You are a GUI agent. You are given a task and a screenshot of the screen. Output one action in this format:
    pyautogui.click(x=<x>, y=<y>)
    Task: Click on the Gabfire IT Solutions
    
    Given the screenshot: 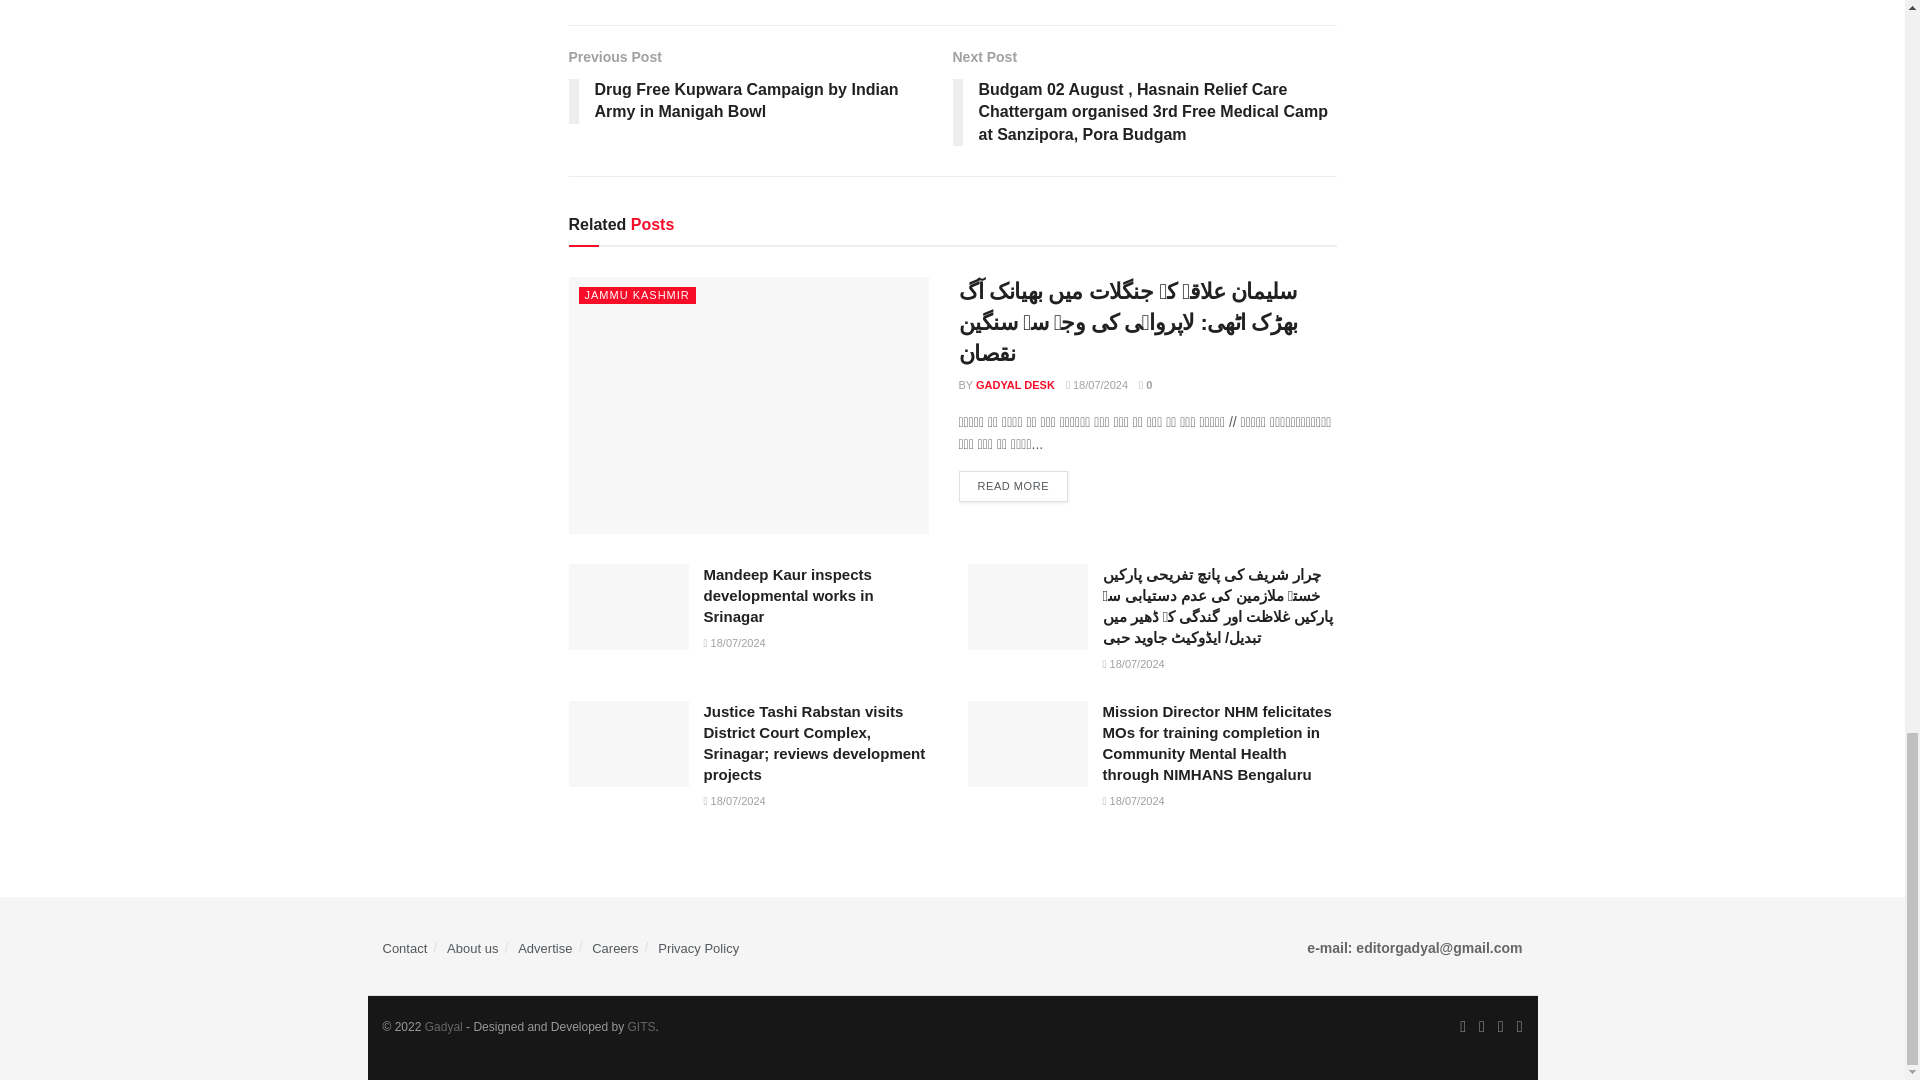 What is the action you would take?
    pyautogui.click(x=642, y=1026)
    